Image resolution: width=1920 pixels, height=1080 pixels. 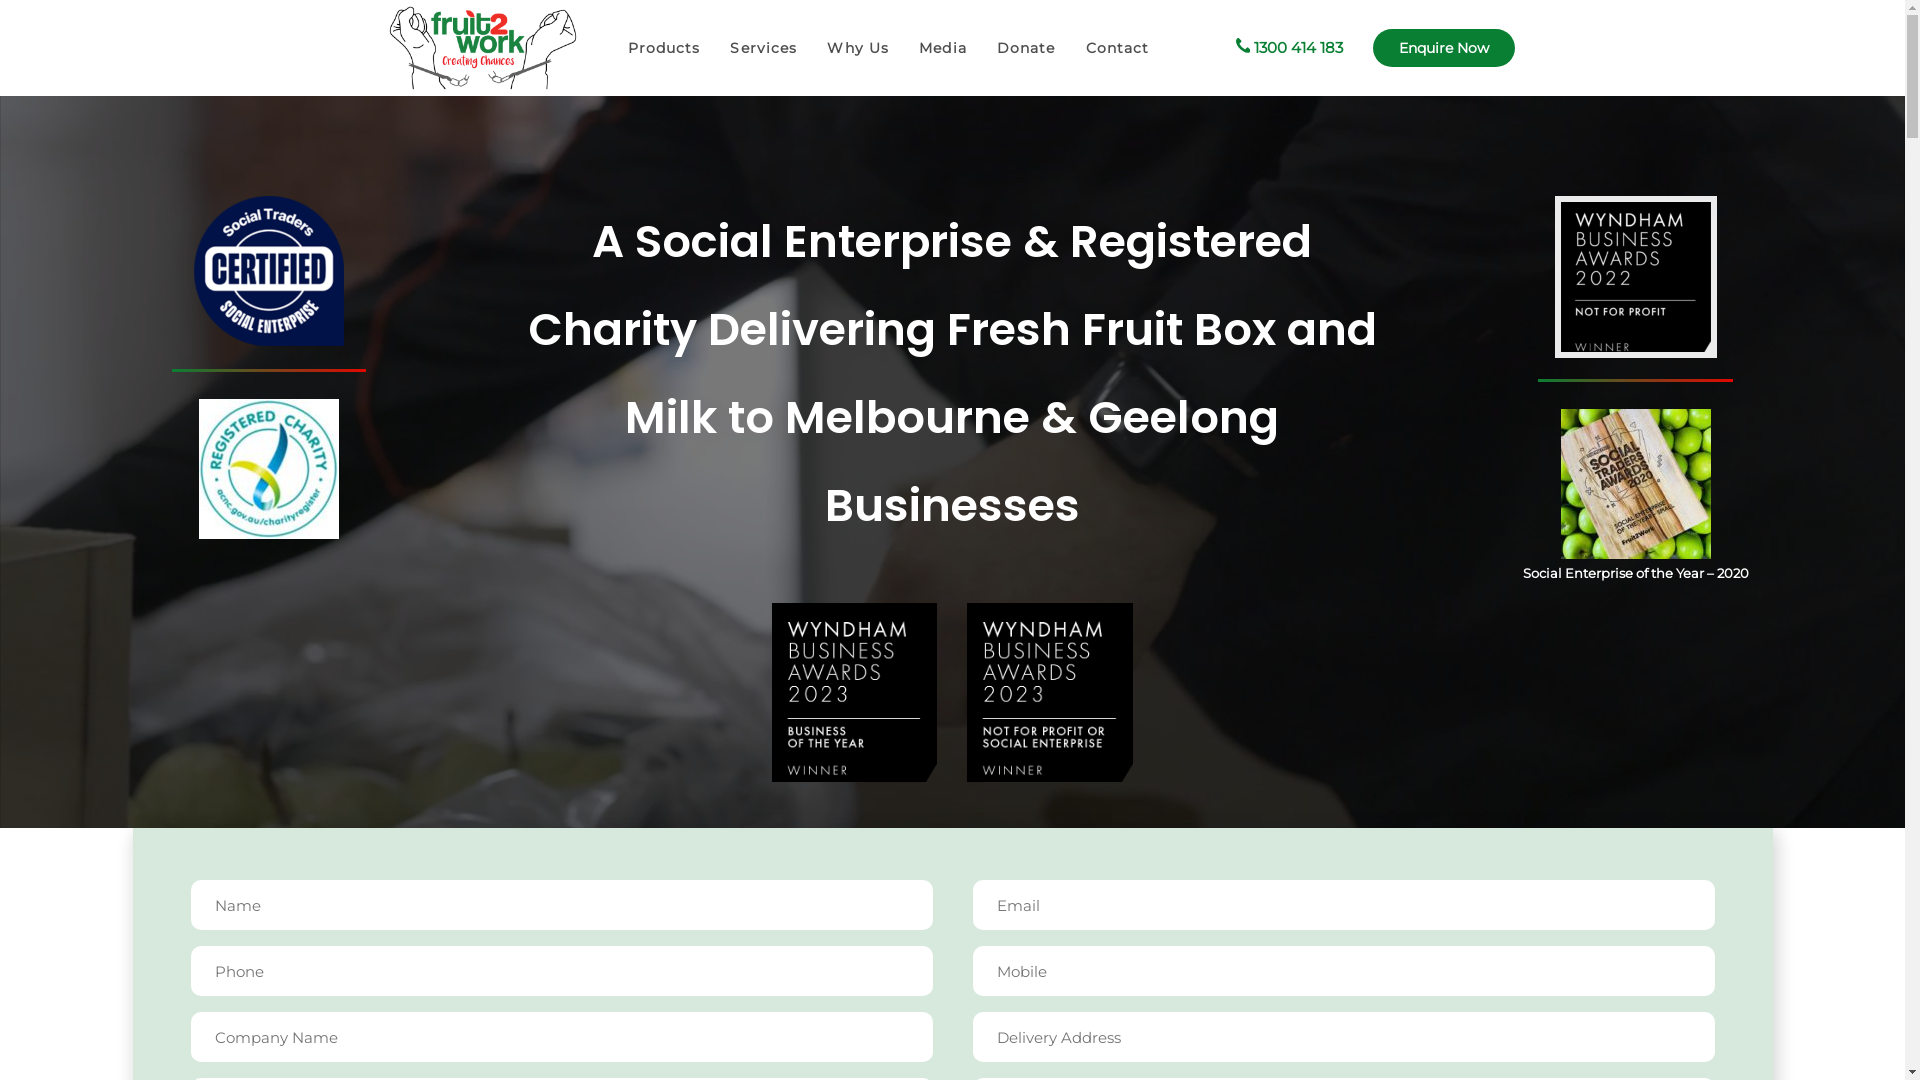 What do you see at coordinates (764, 48) in the screenshot?
I see `Services` at bounding box center [764, 48].